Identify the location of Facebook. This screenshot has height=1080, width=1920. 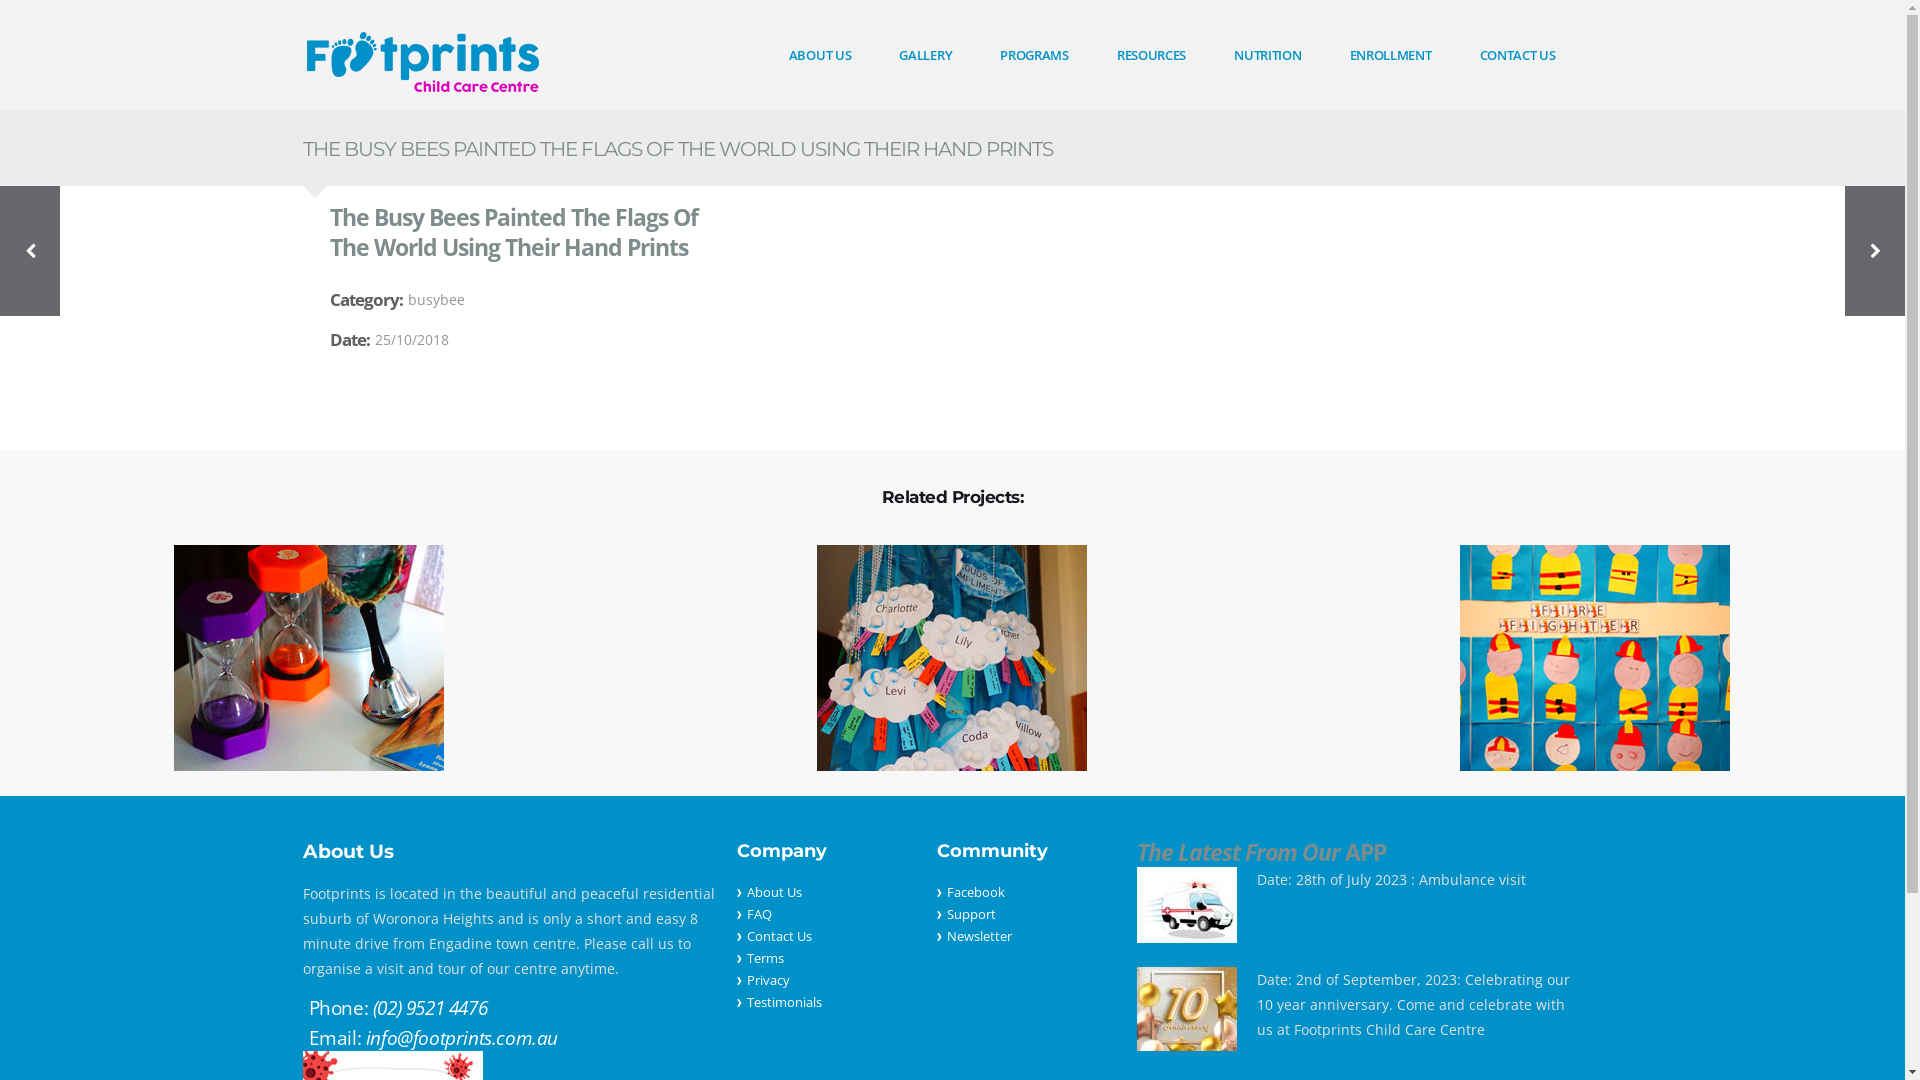
(975, 892).